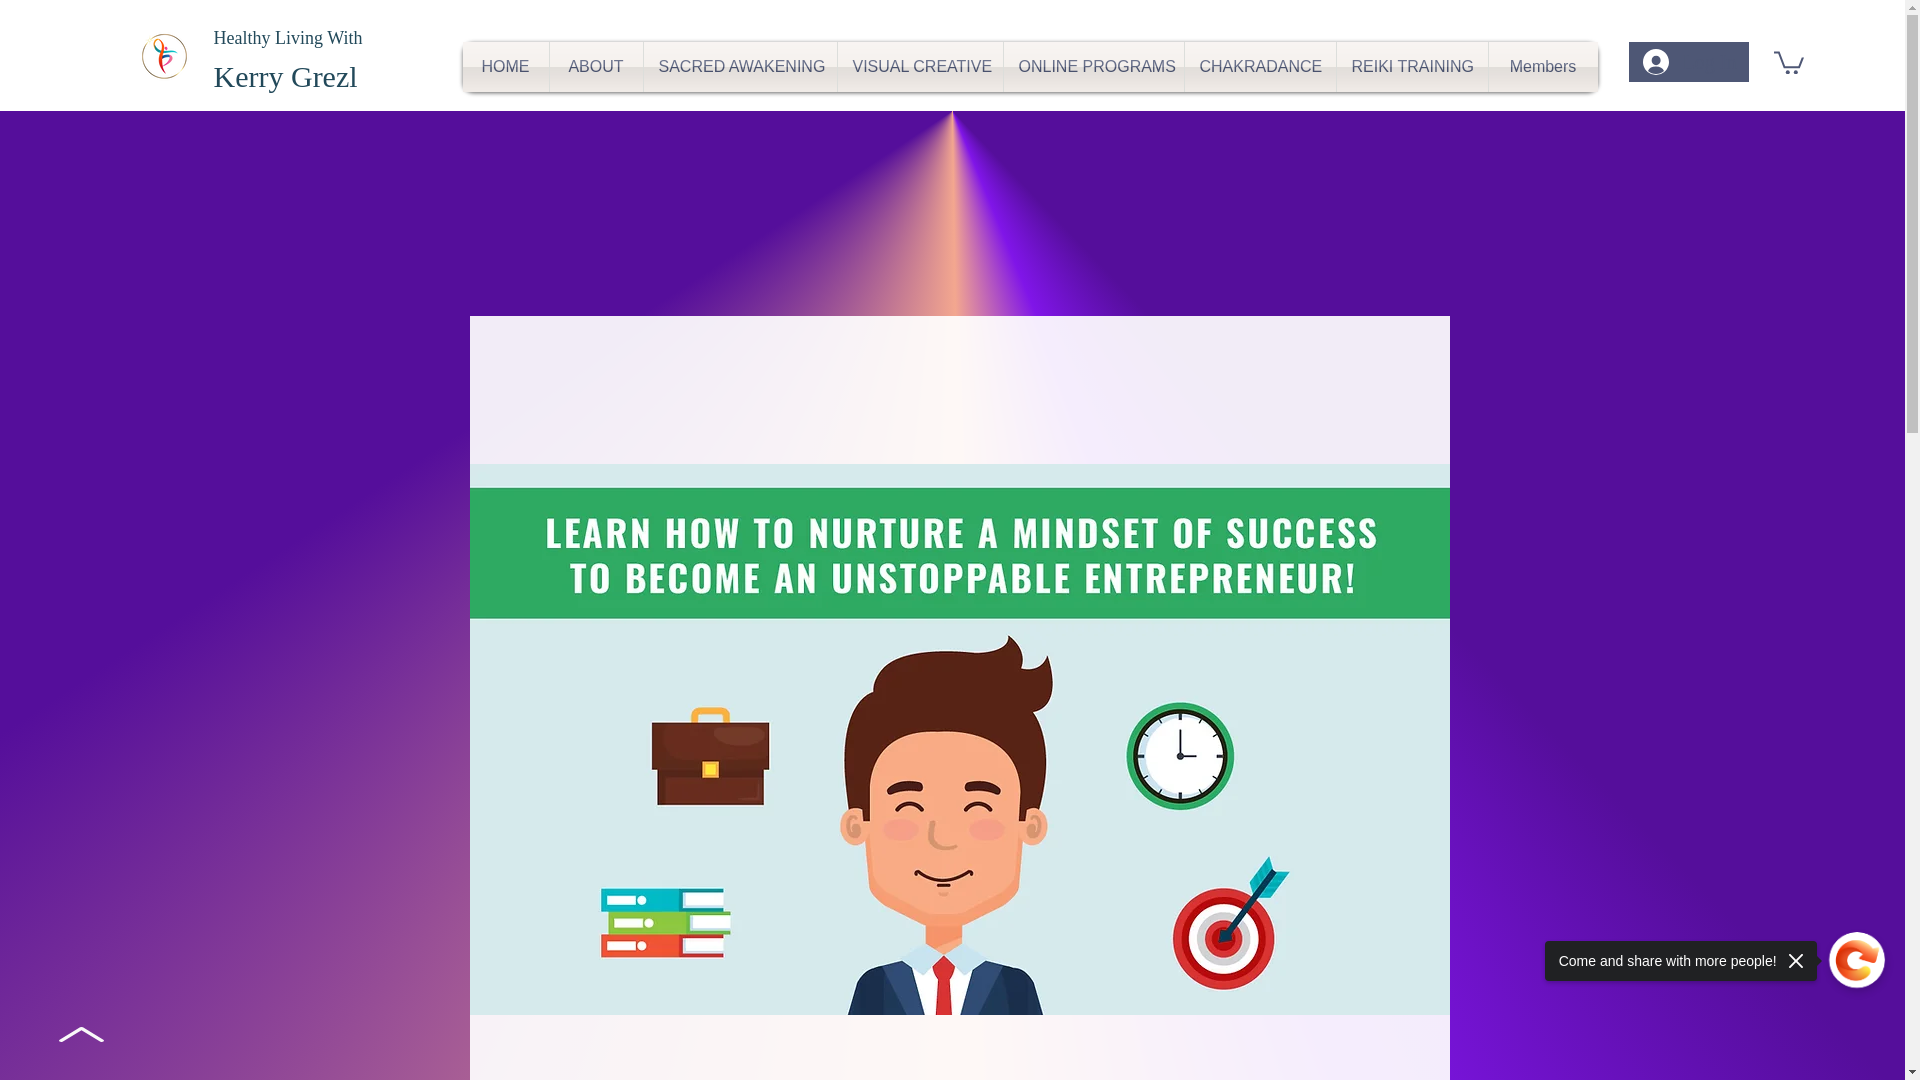 The image size is (1920, 1080). Describe the element at coordinates (1688, 62) in the screenshot. I see `Log In` at that location.